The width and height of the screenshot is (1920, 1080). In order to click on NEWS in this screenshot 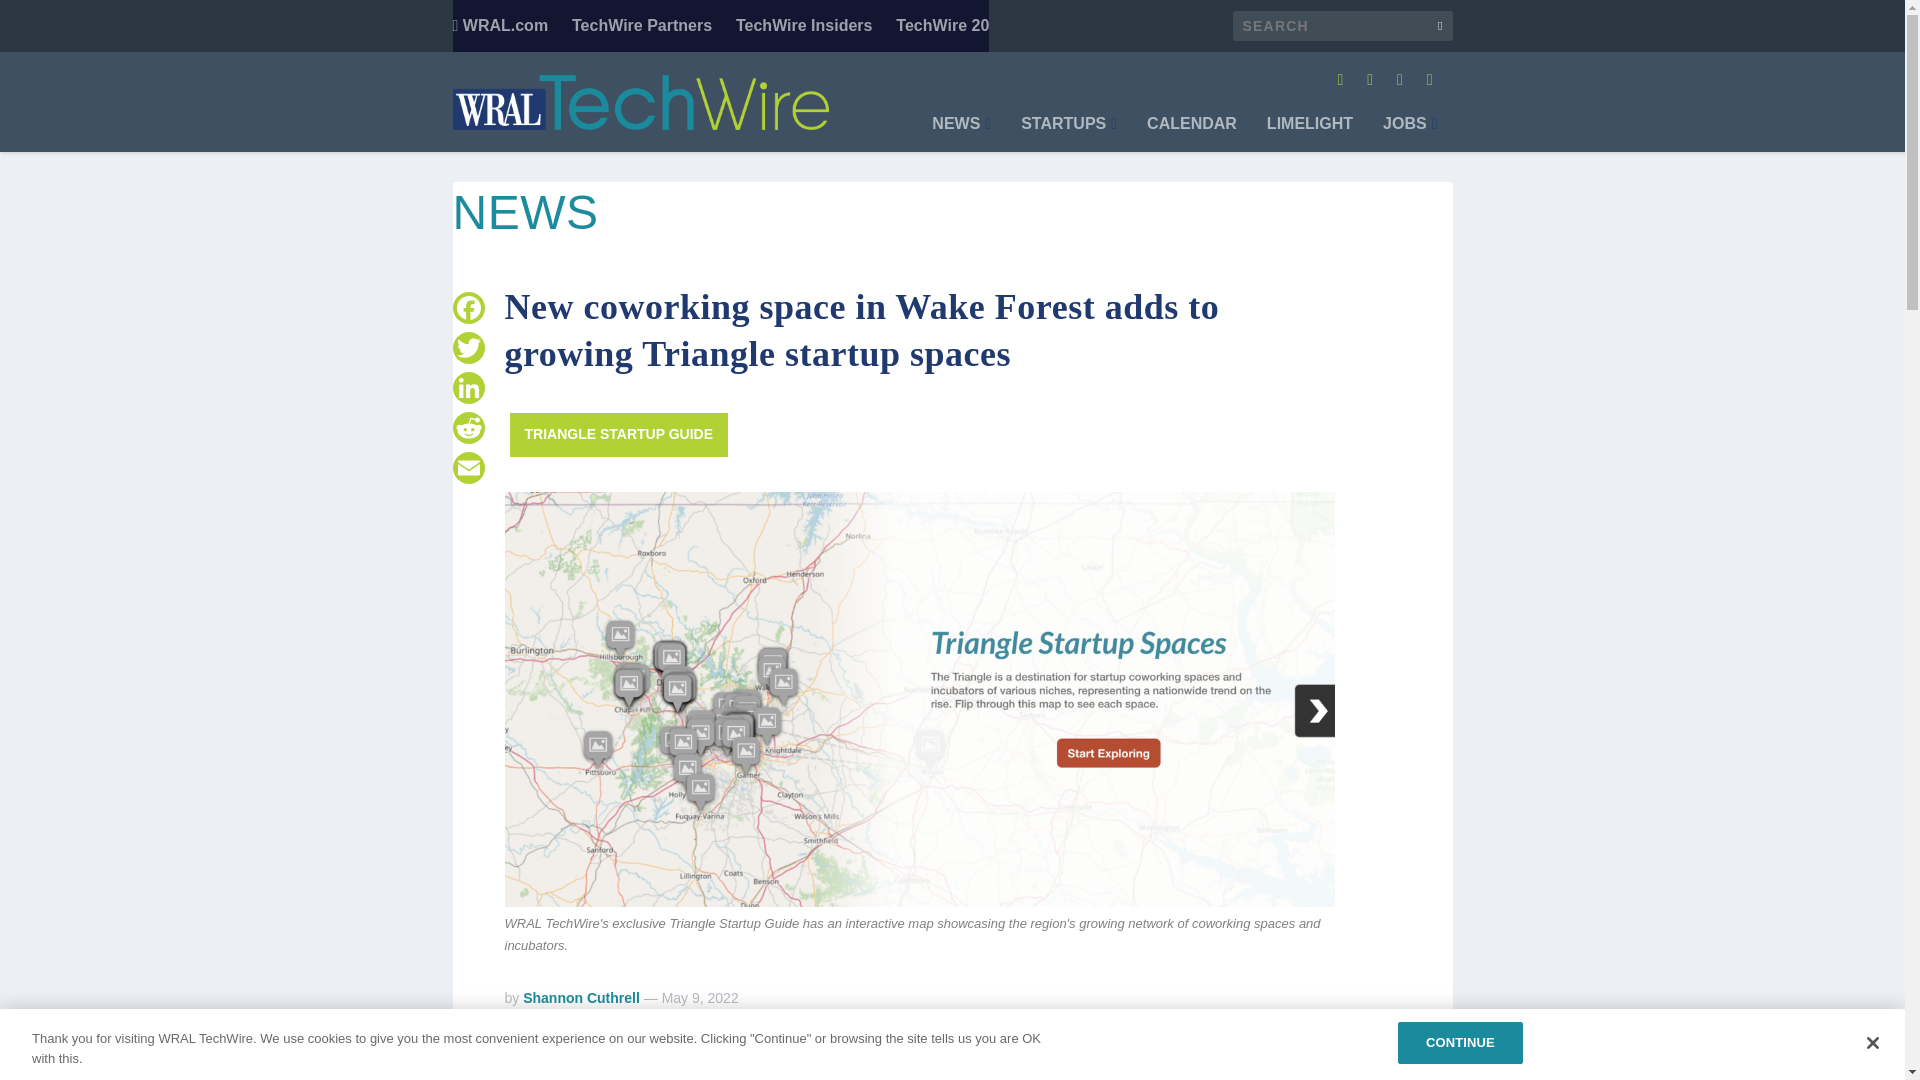, I will do `click(960, 134)`.